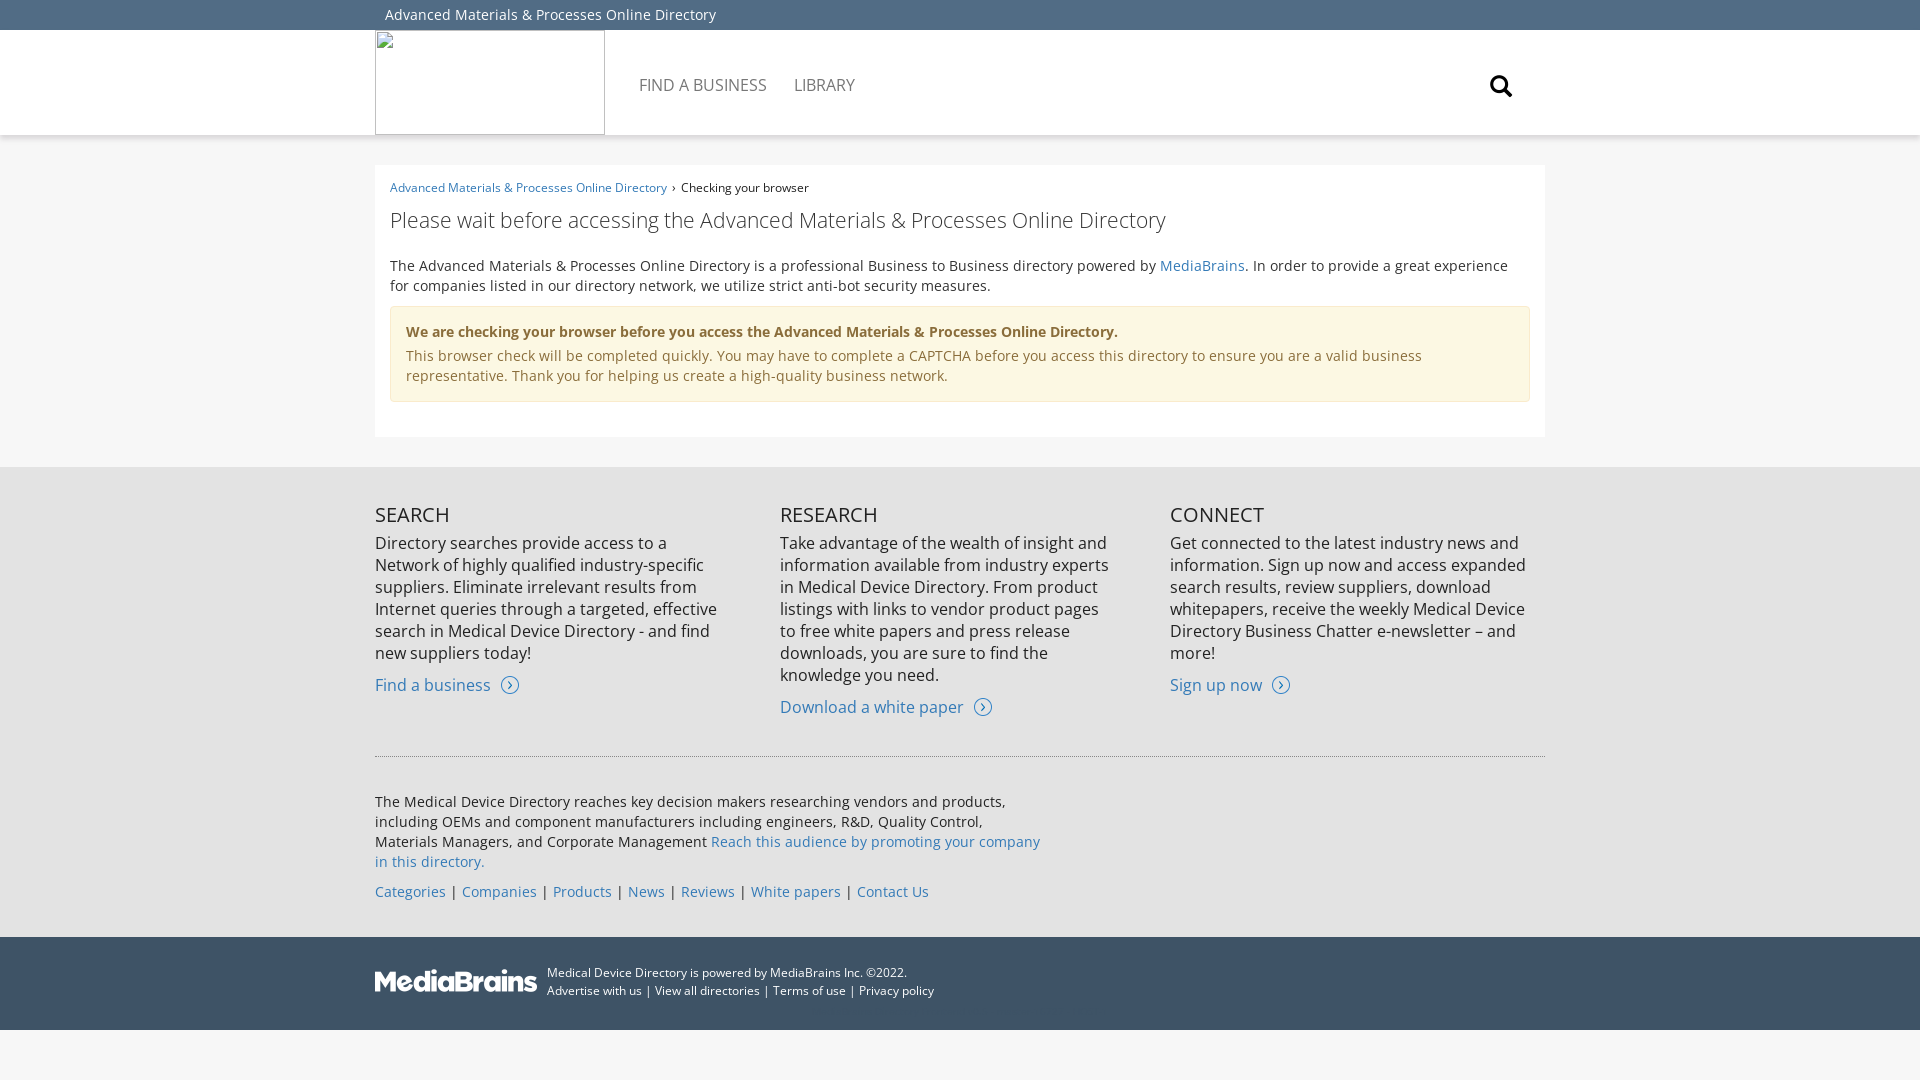  I want to click on LIBRARY, so click(825, 70).